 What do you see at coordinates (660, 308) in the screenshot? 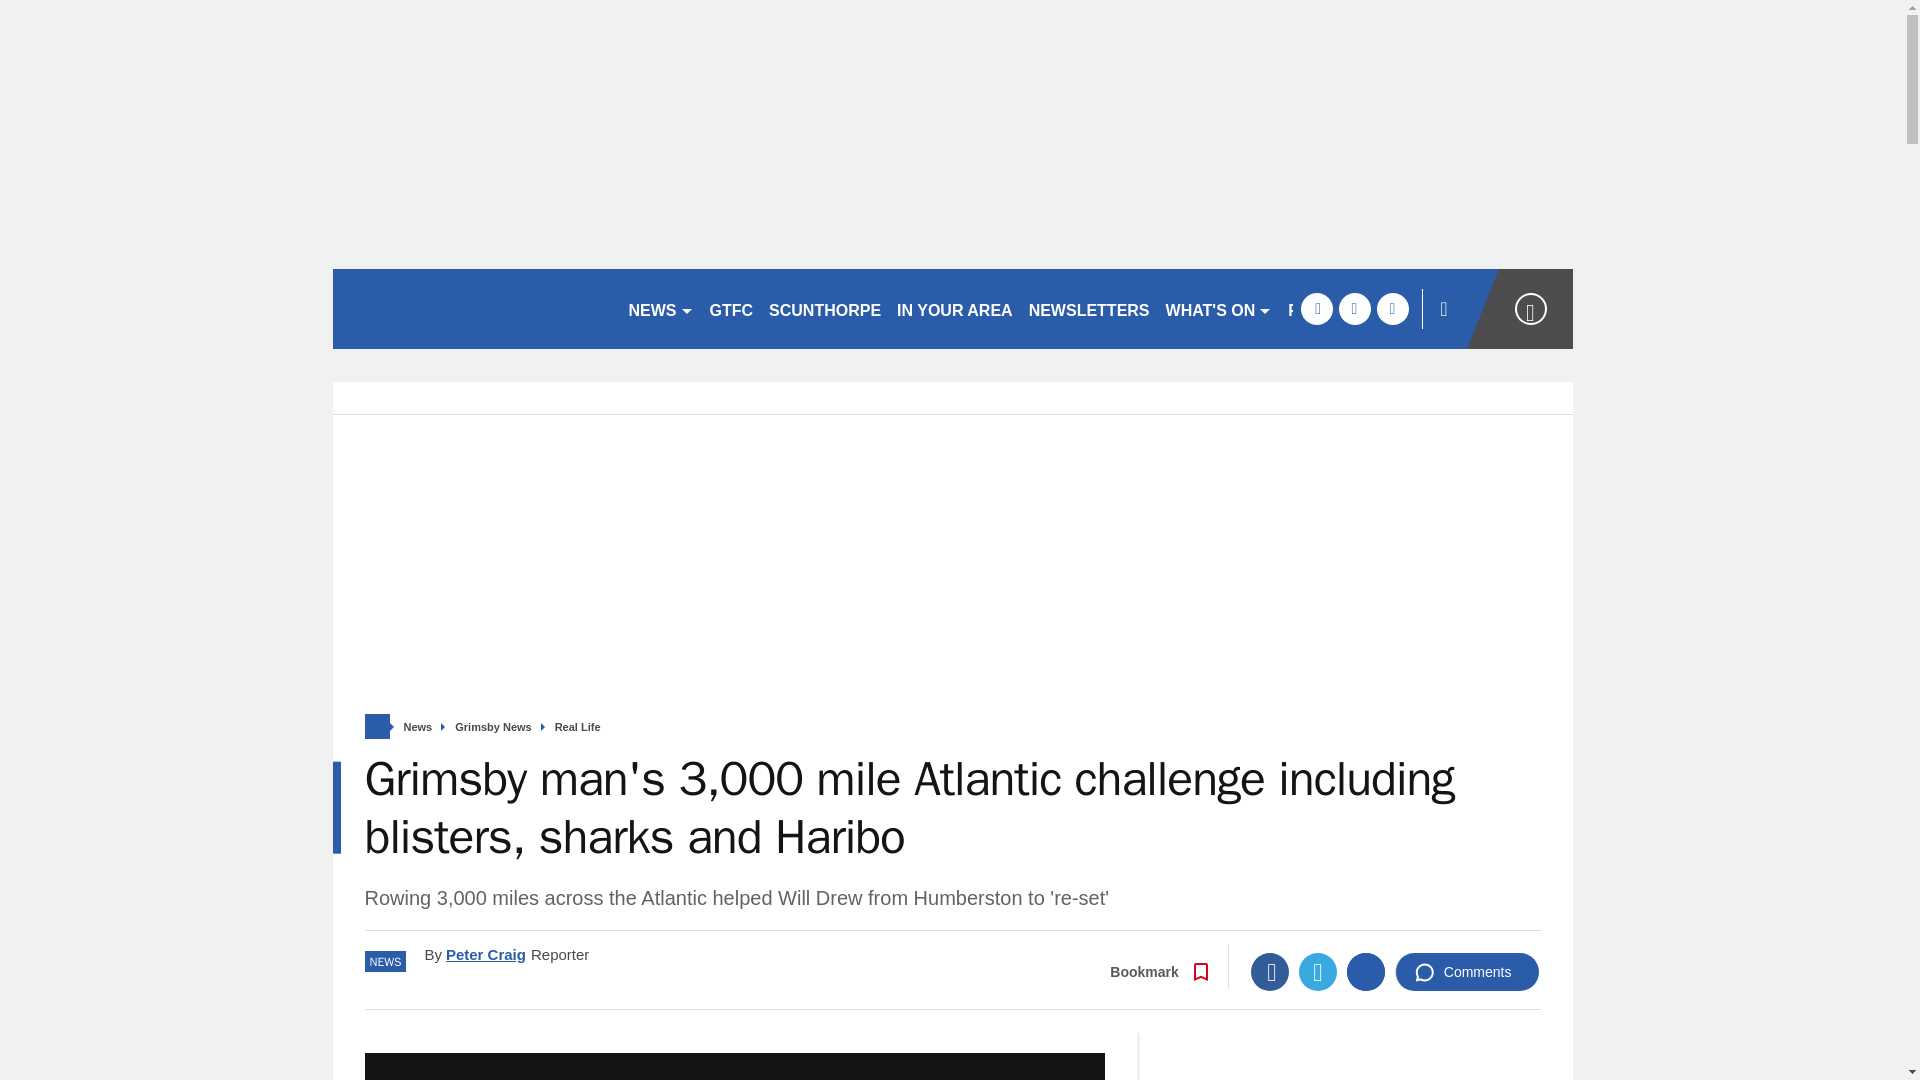
I see `NEWS` at bounding box center [660, 308].